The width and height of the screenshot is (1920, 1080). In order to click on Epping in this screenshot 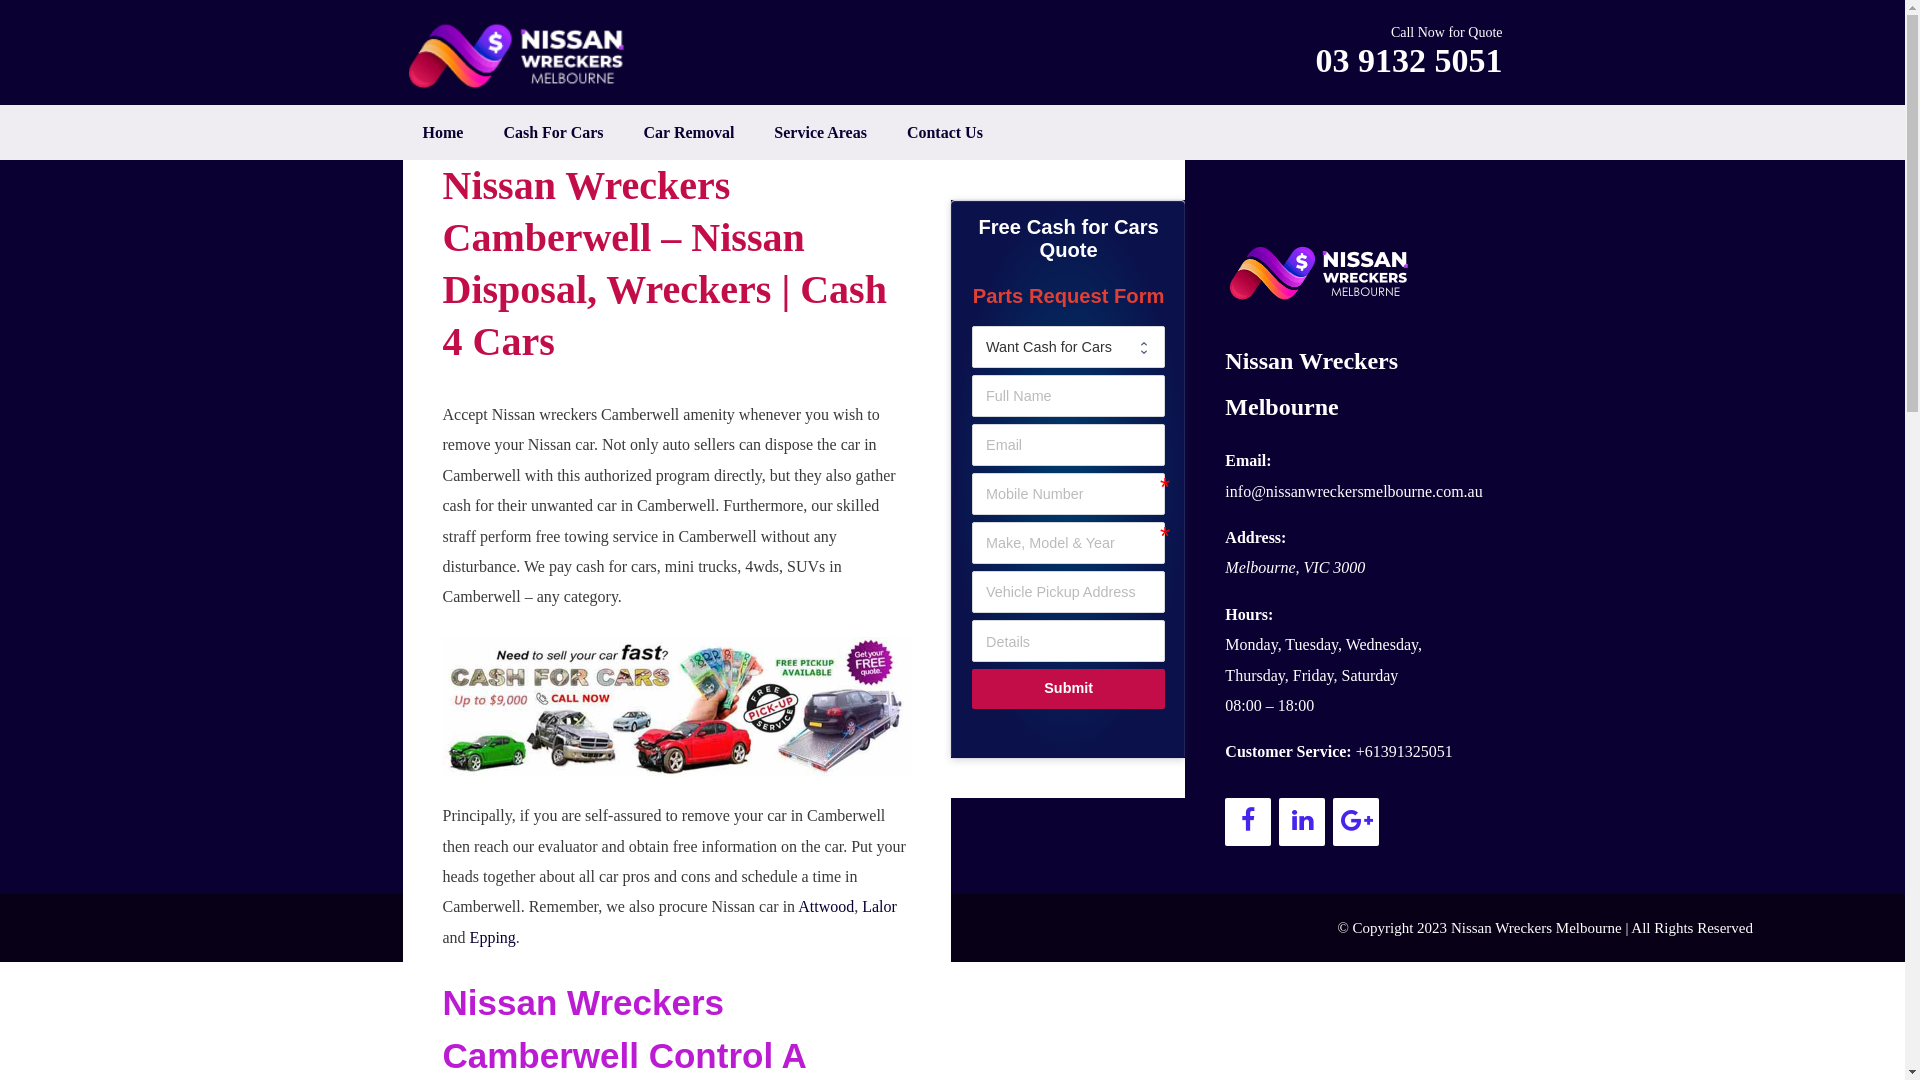, I will do `click(493, 938)`.